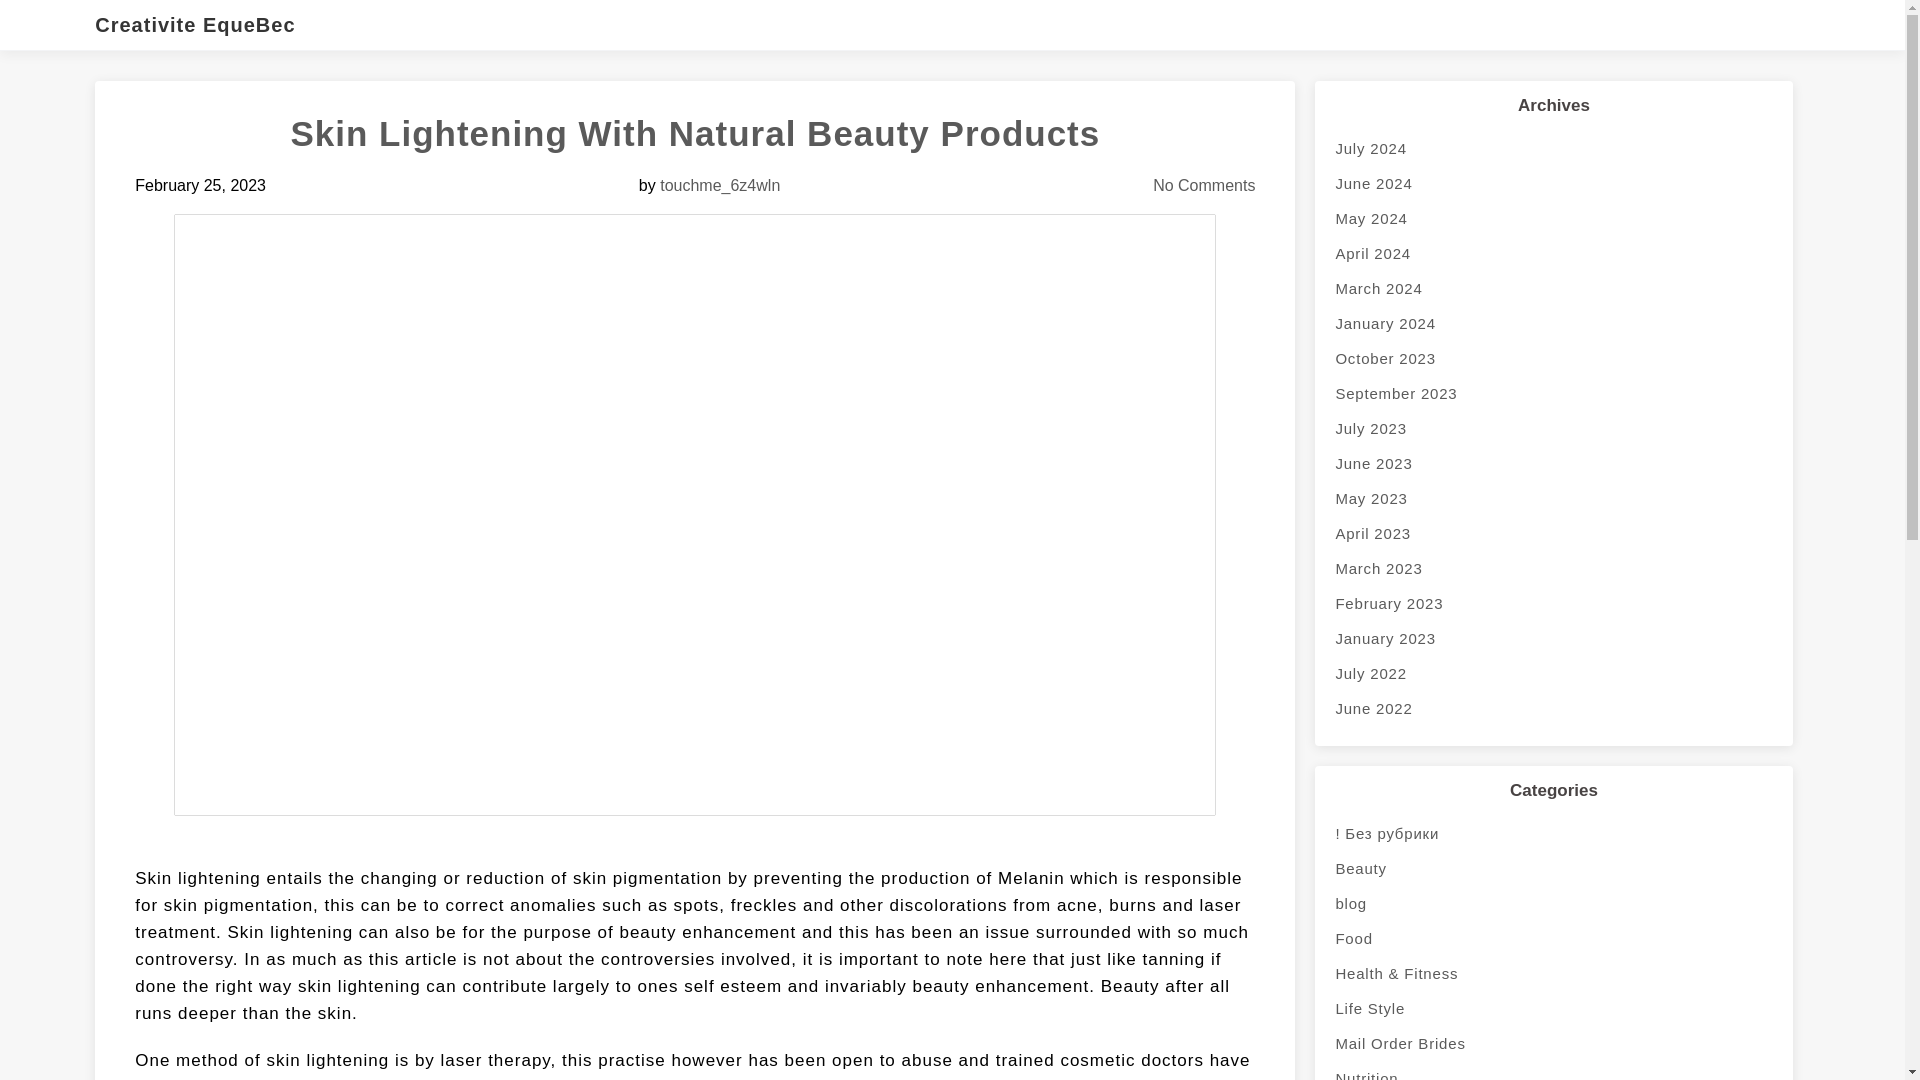 This screenshot has height=1080, width=1920. What do you see at coordinates (1553, 498) in the screenshot?
I see `May 2023` at bounding box center [1553, 498].